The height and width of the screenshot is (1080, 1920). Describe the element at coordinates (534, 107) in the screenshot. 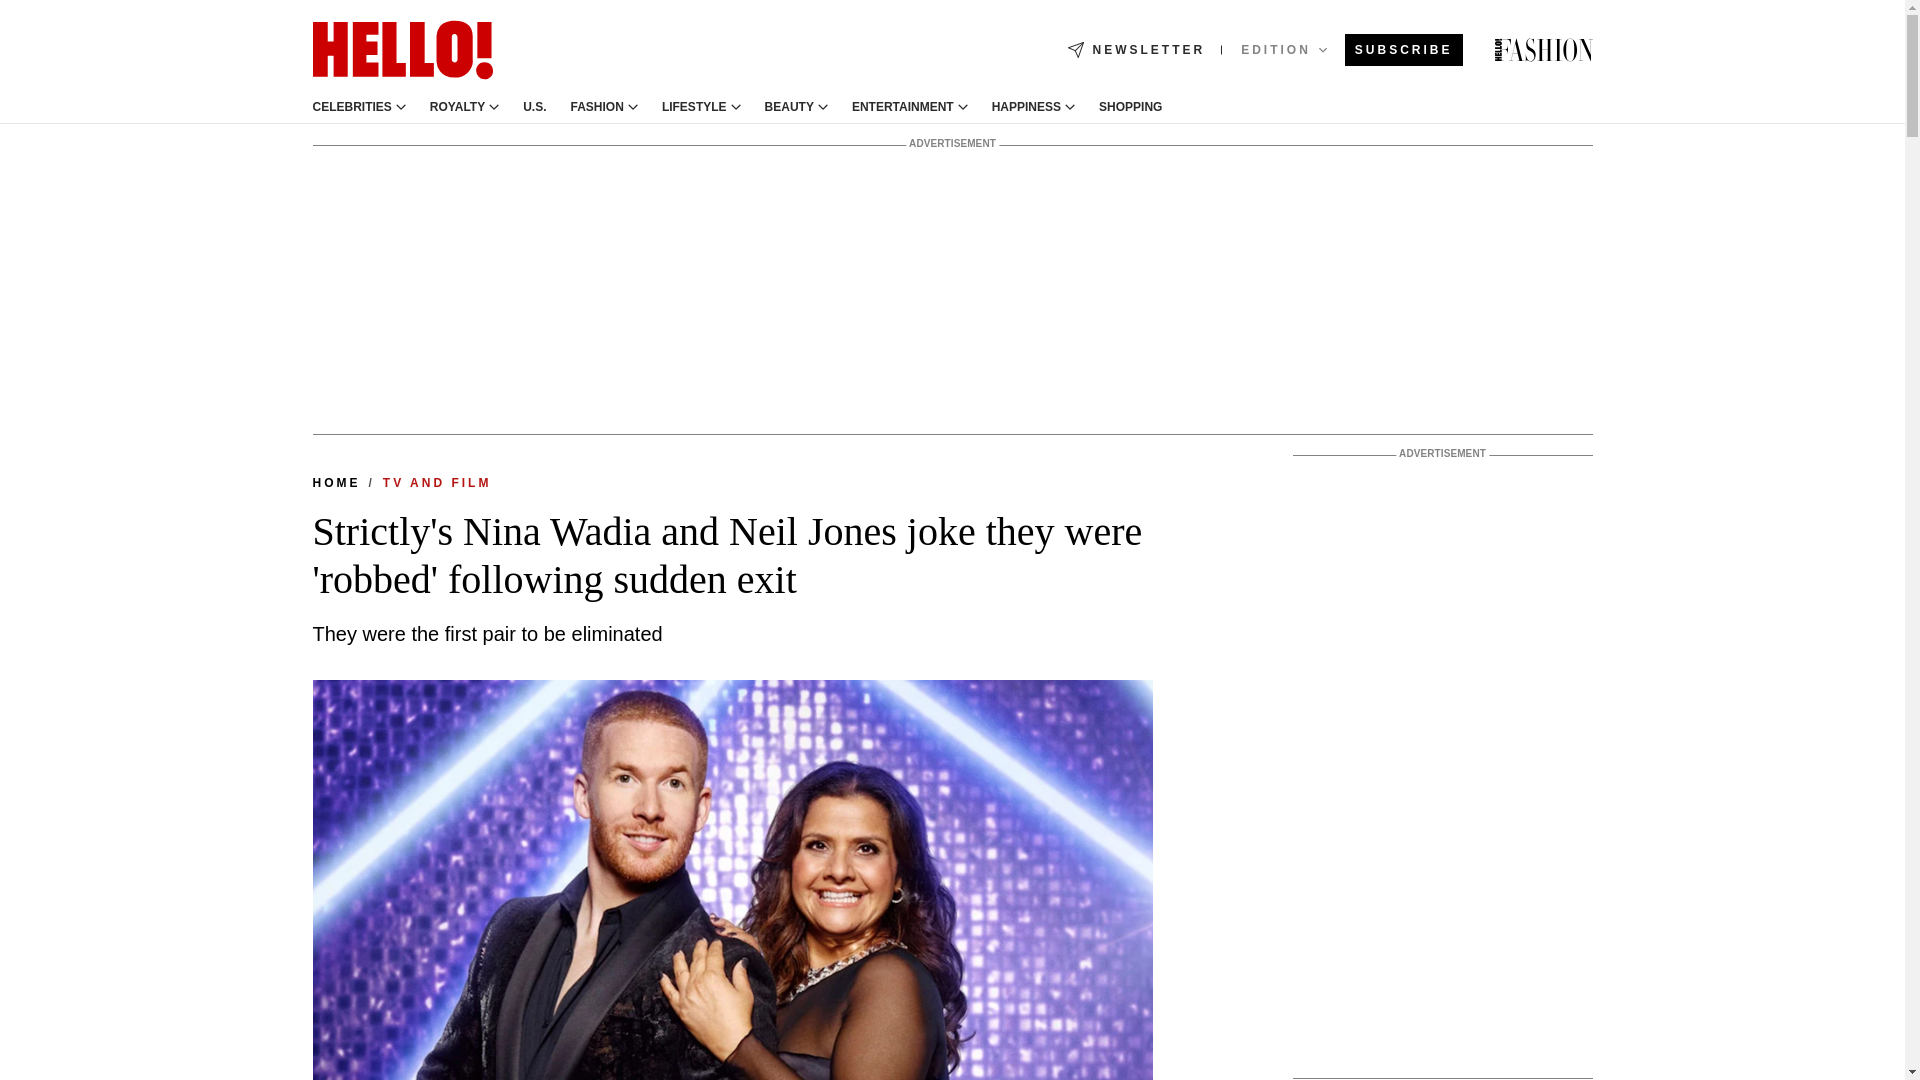

I see `U.S.` at that location.